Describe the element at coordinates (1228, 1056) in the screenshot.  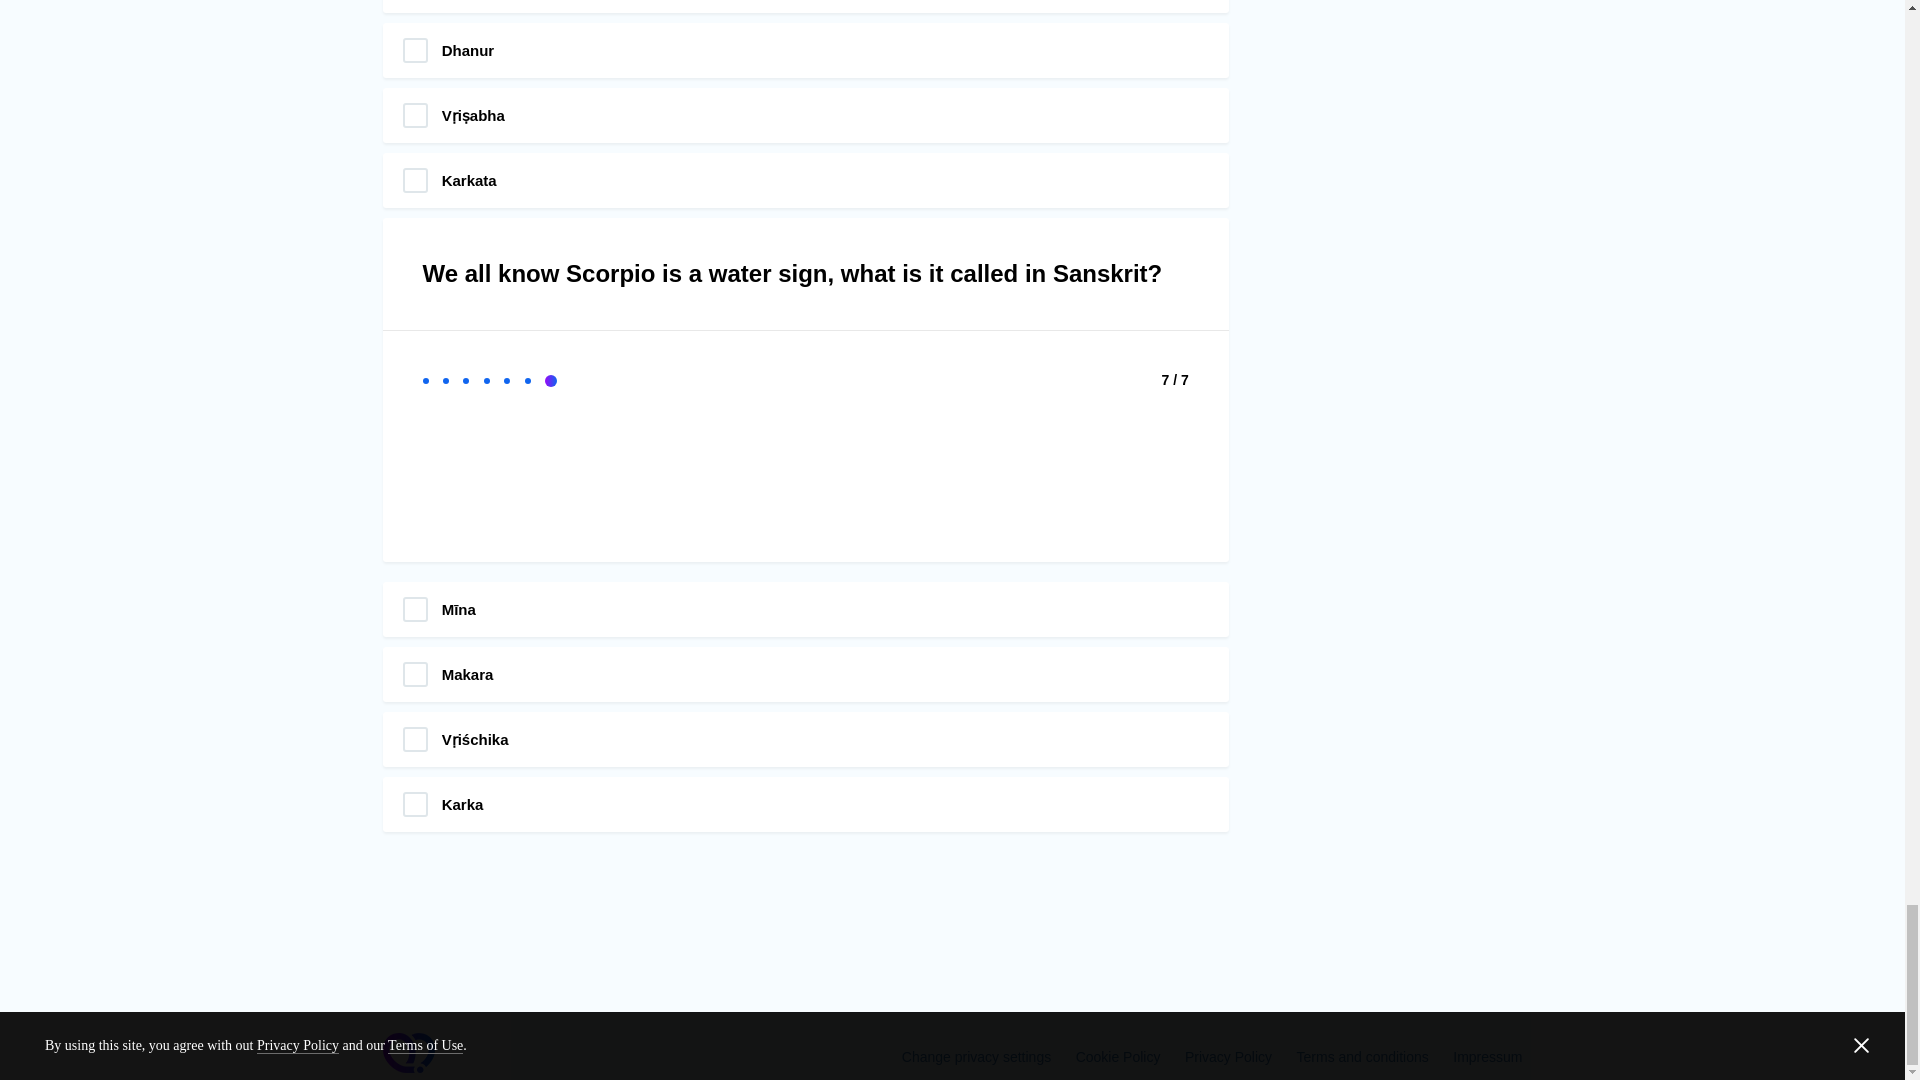
I see `Privacy Policy` at that location.